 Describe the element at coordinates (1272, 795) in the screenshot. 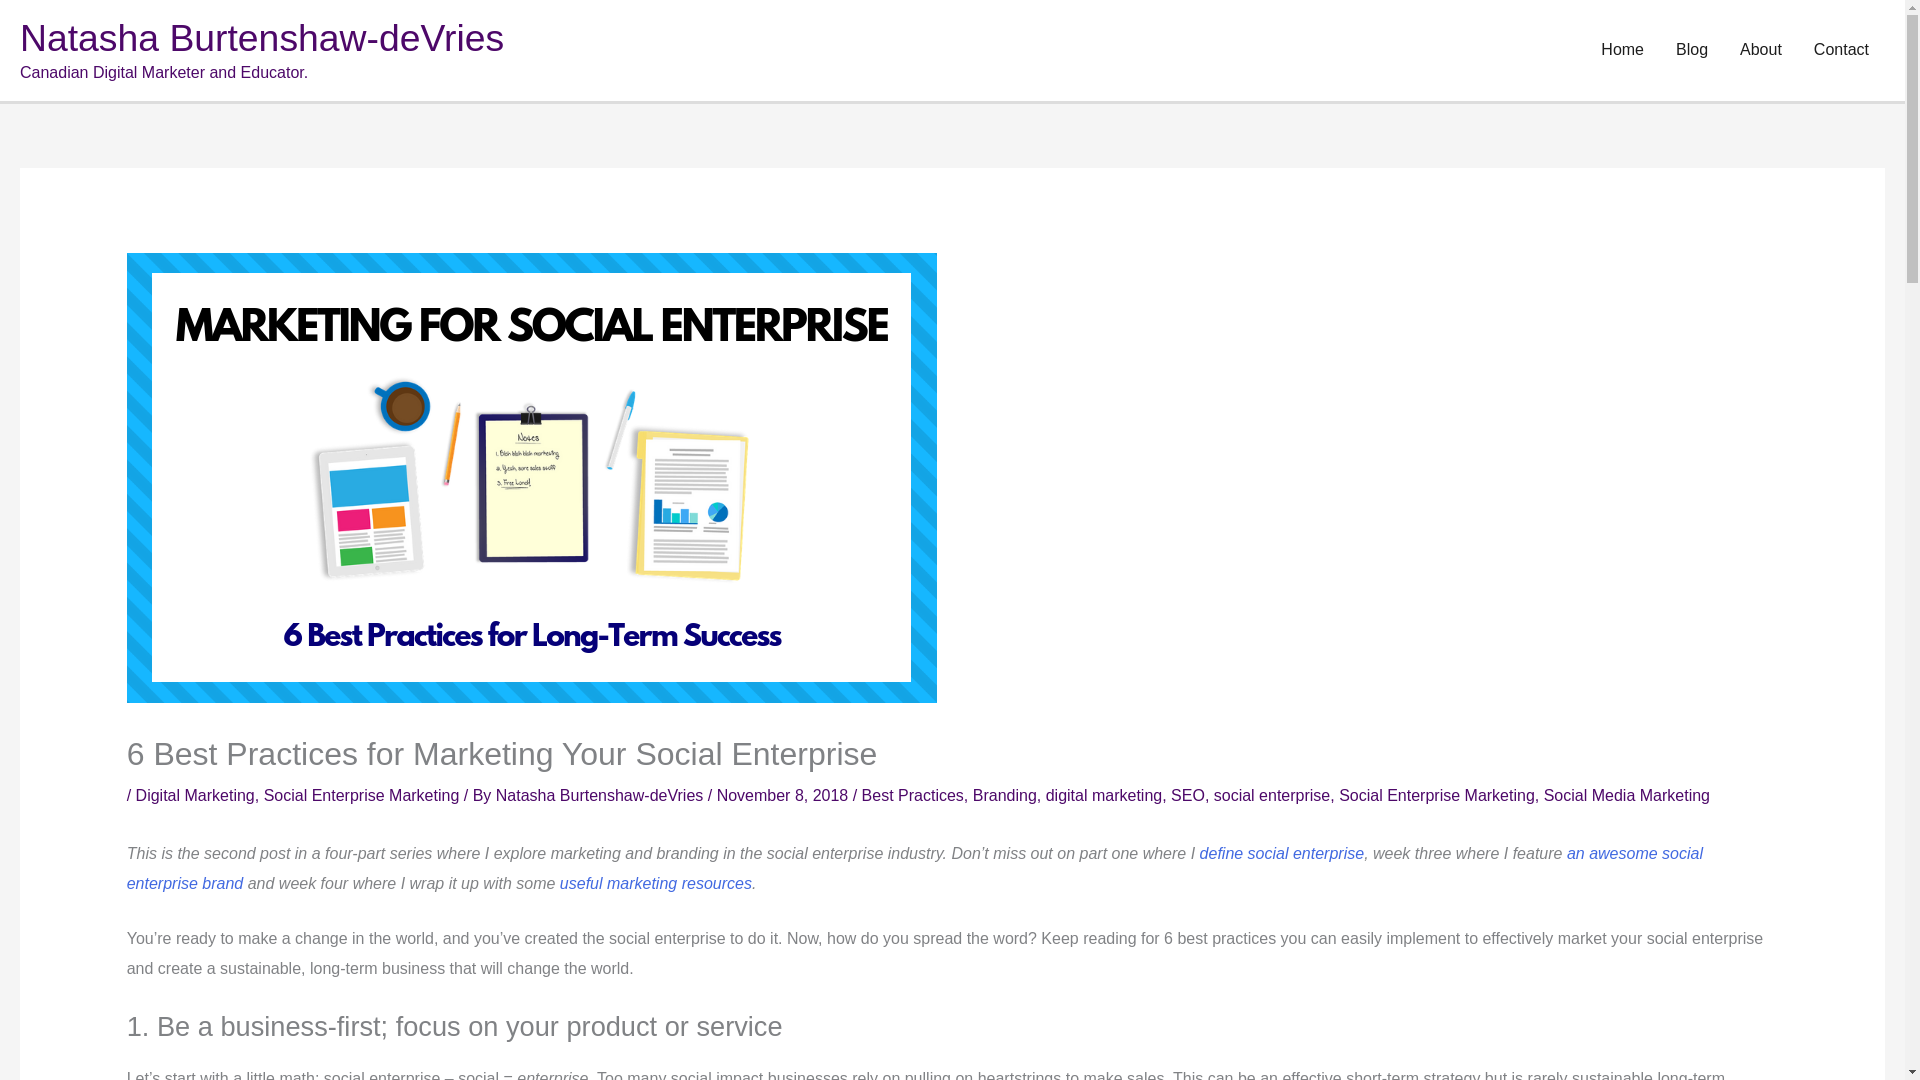

I see `social enterprise` at that location.